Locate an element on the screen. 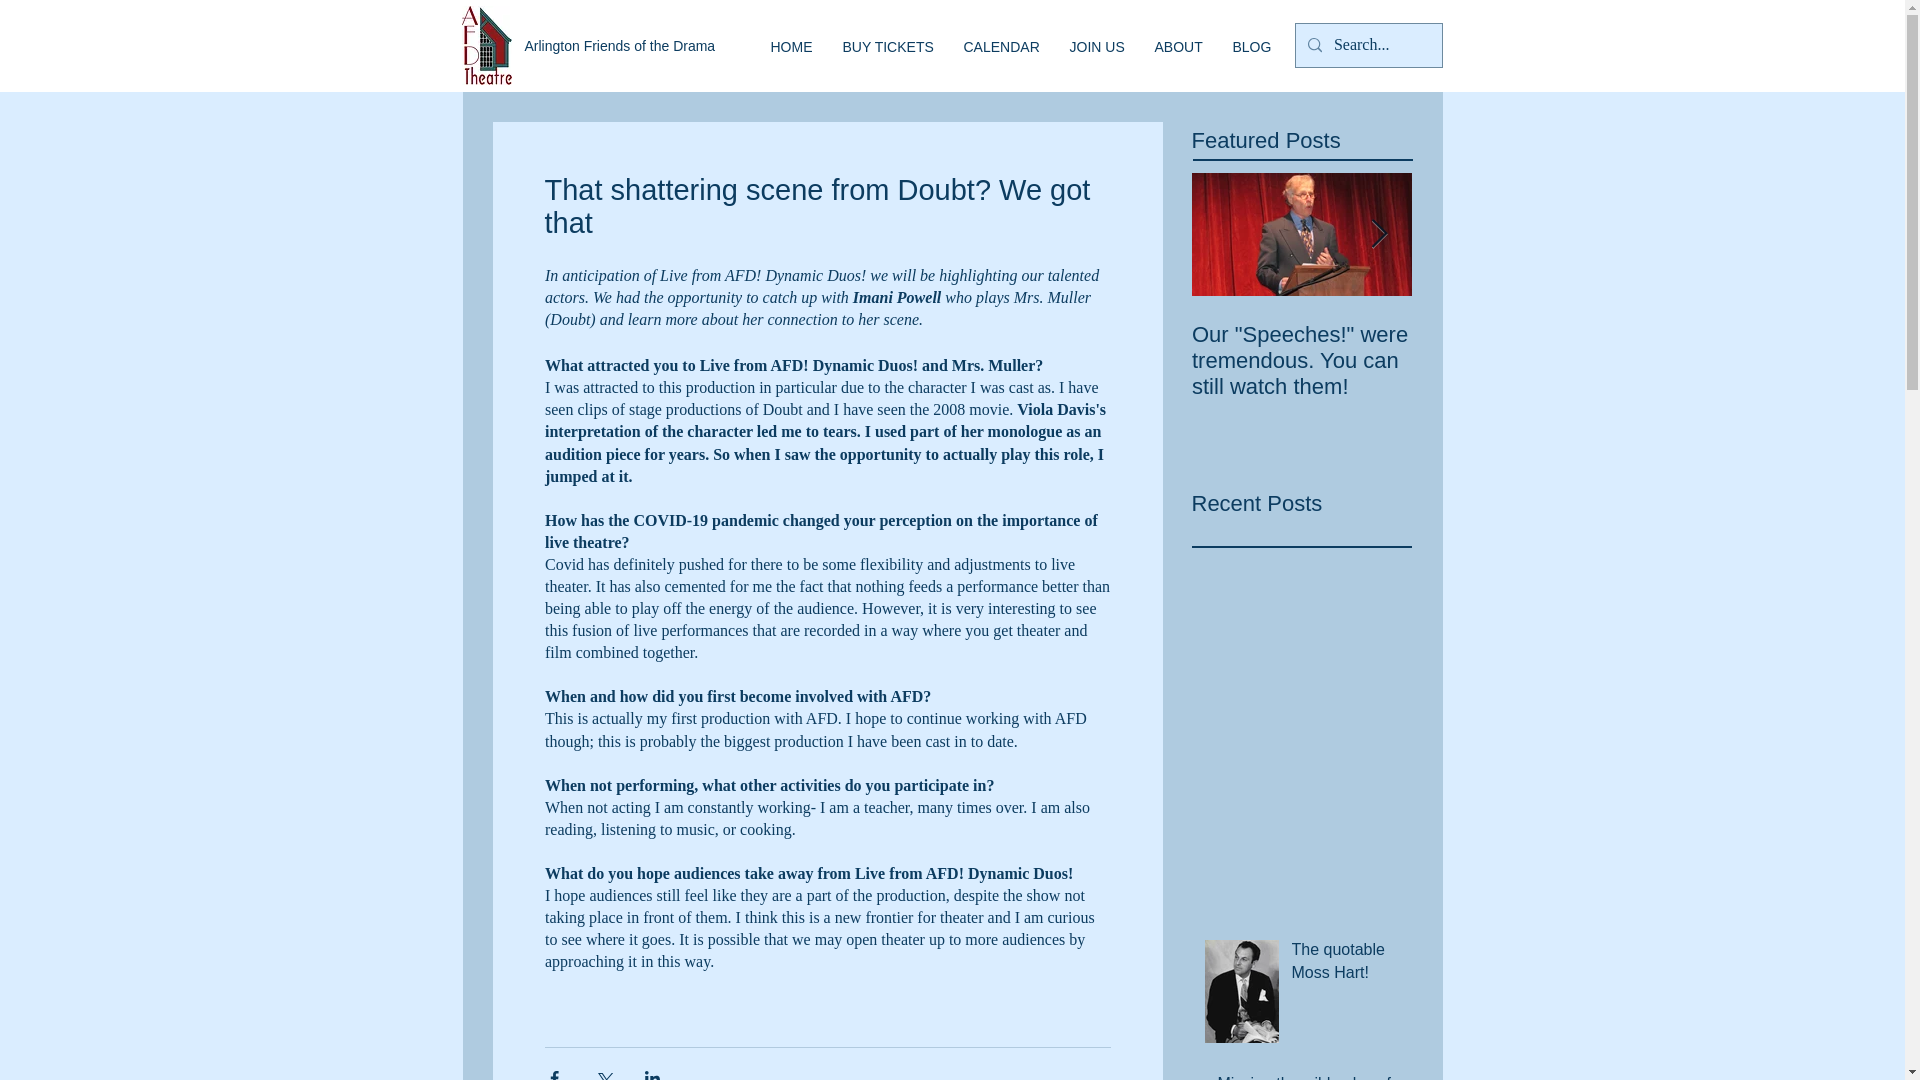 Image resolution: width=1920 pixels, height=1080 pixels. HOME is located at coordinates (792, 46).